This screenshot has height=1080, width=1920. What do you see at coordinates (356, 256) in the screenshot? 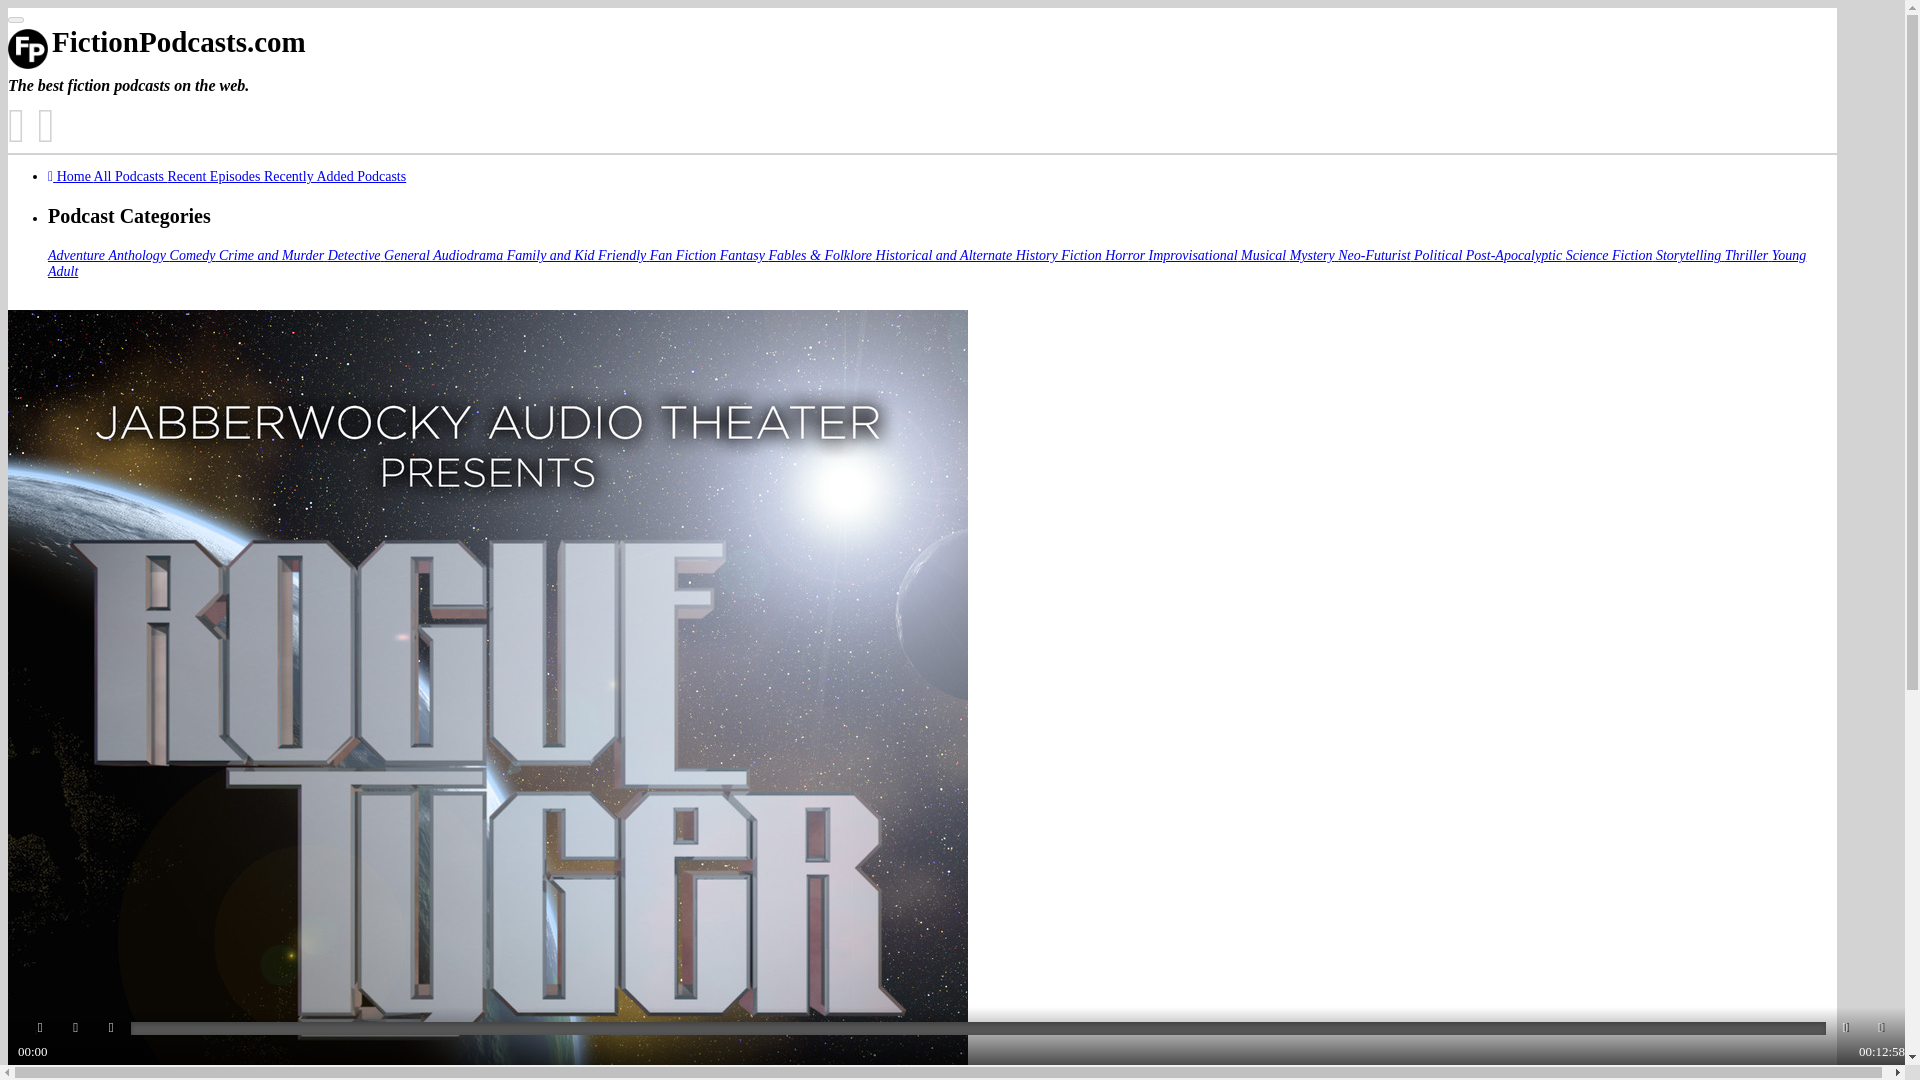
I see `Detective` at bounding box center [356, 256].